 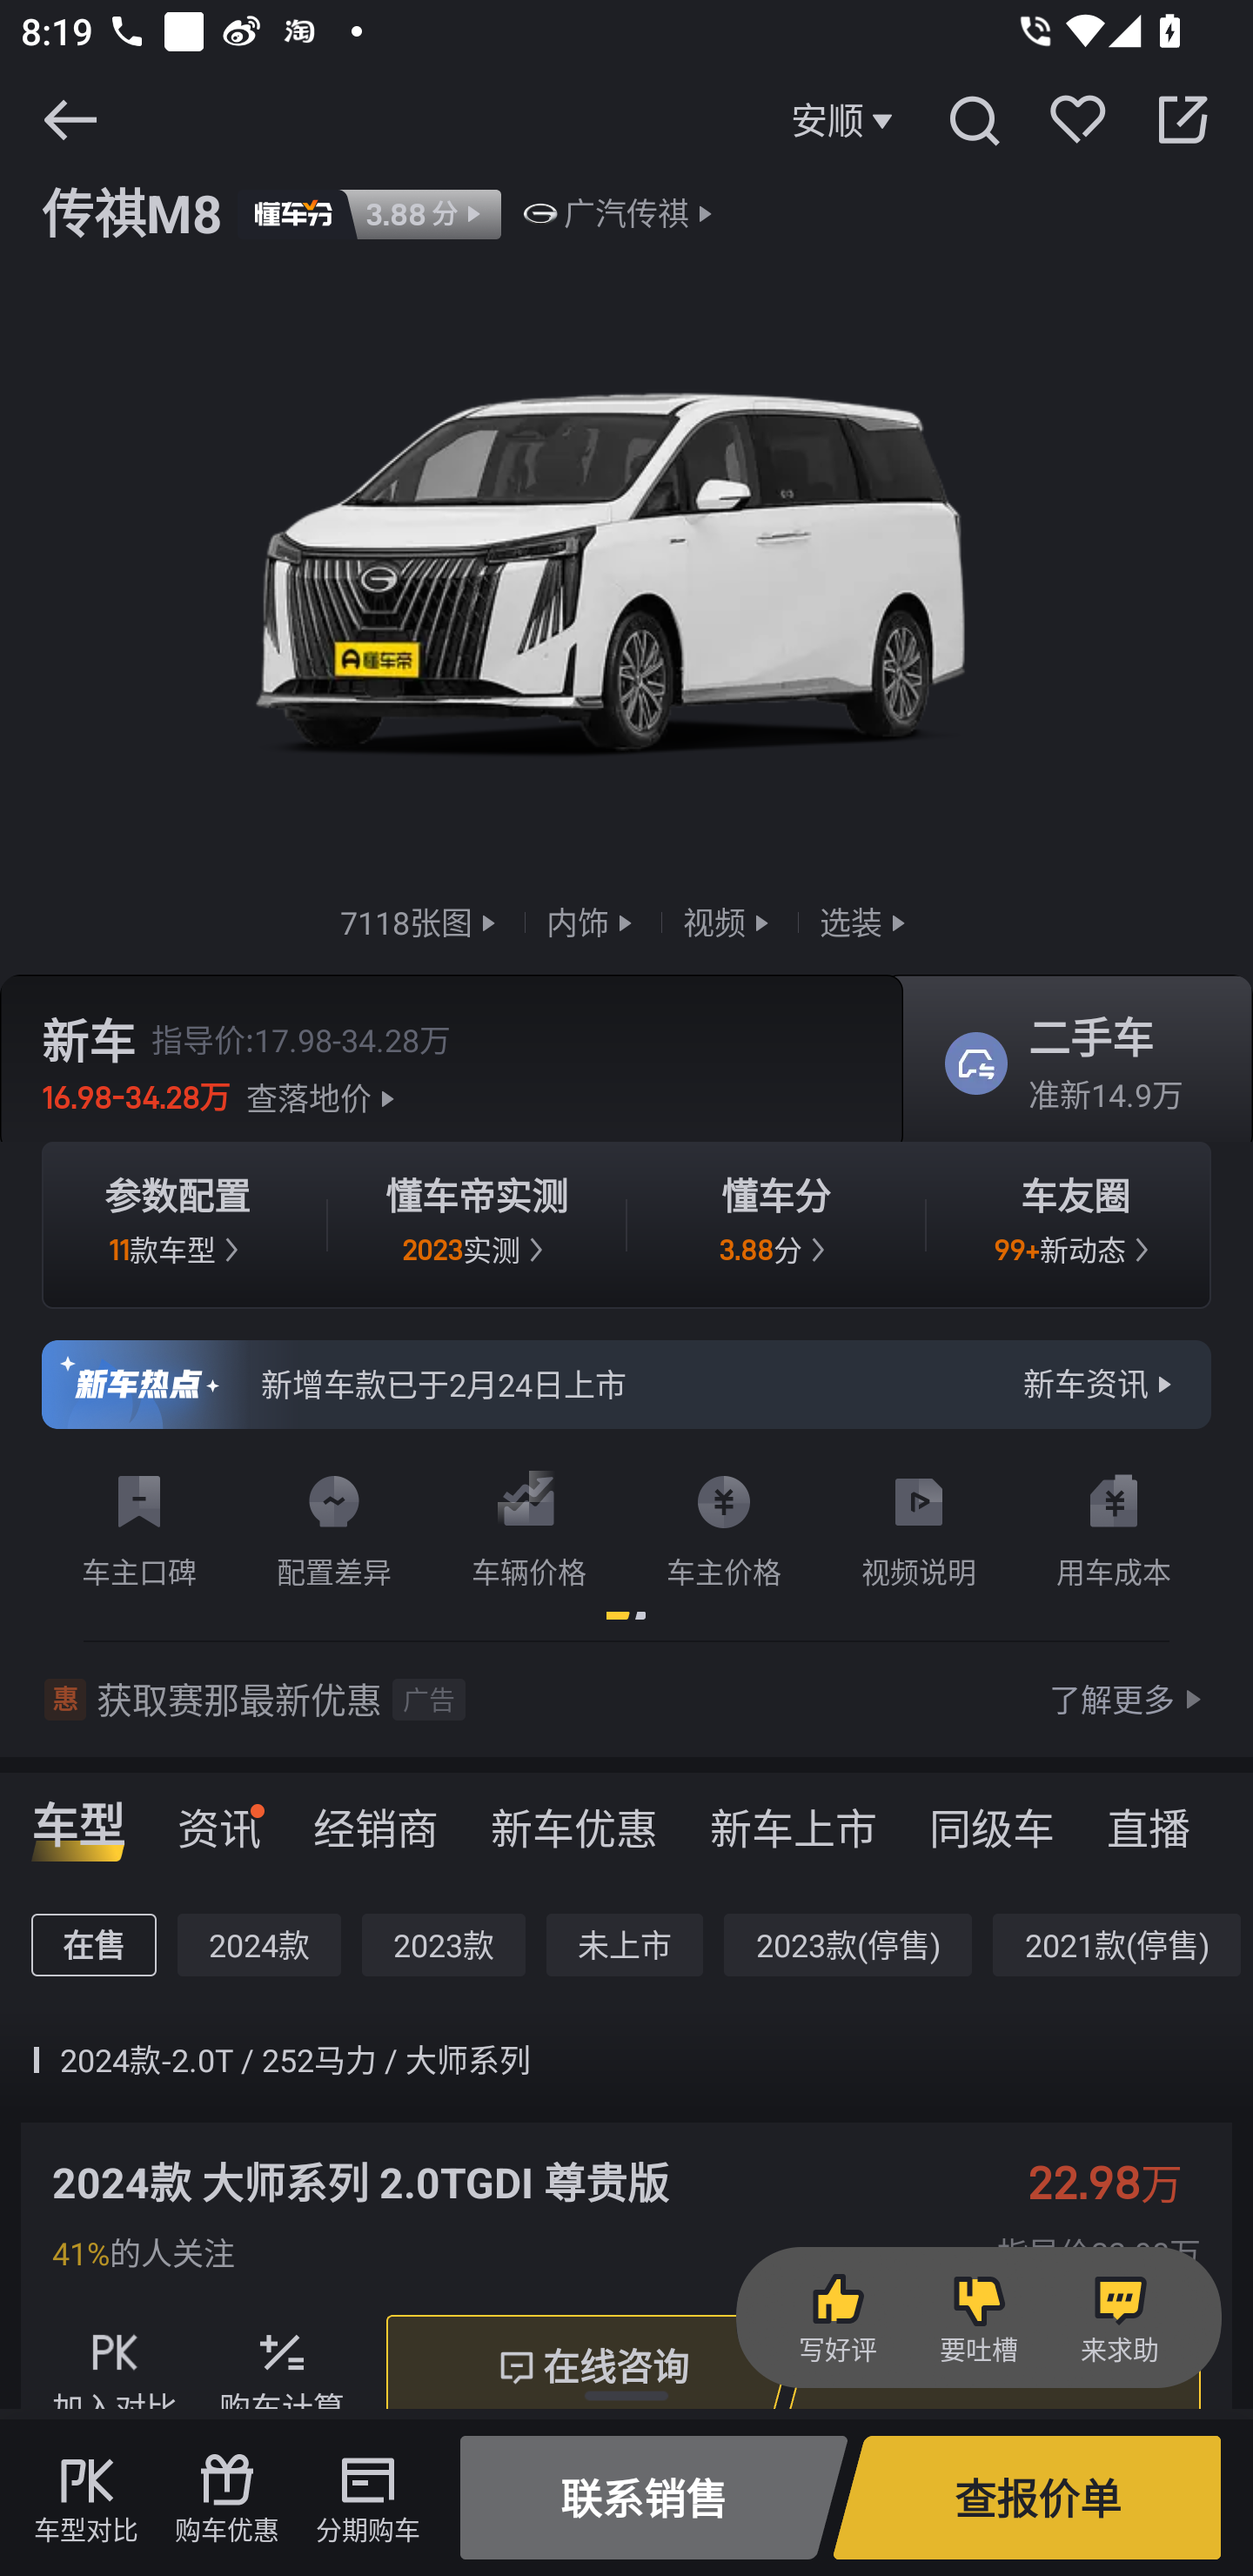 What do you see at coordinates (624, 1944) in the screenshot?
I see `未上市` at bounding box center [624, 1944].